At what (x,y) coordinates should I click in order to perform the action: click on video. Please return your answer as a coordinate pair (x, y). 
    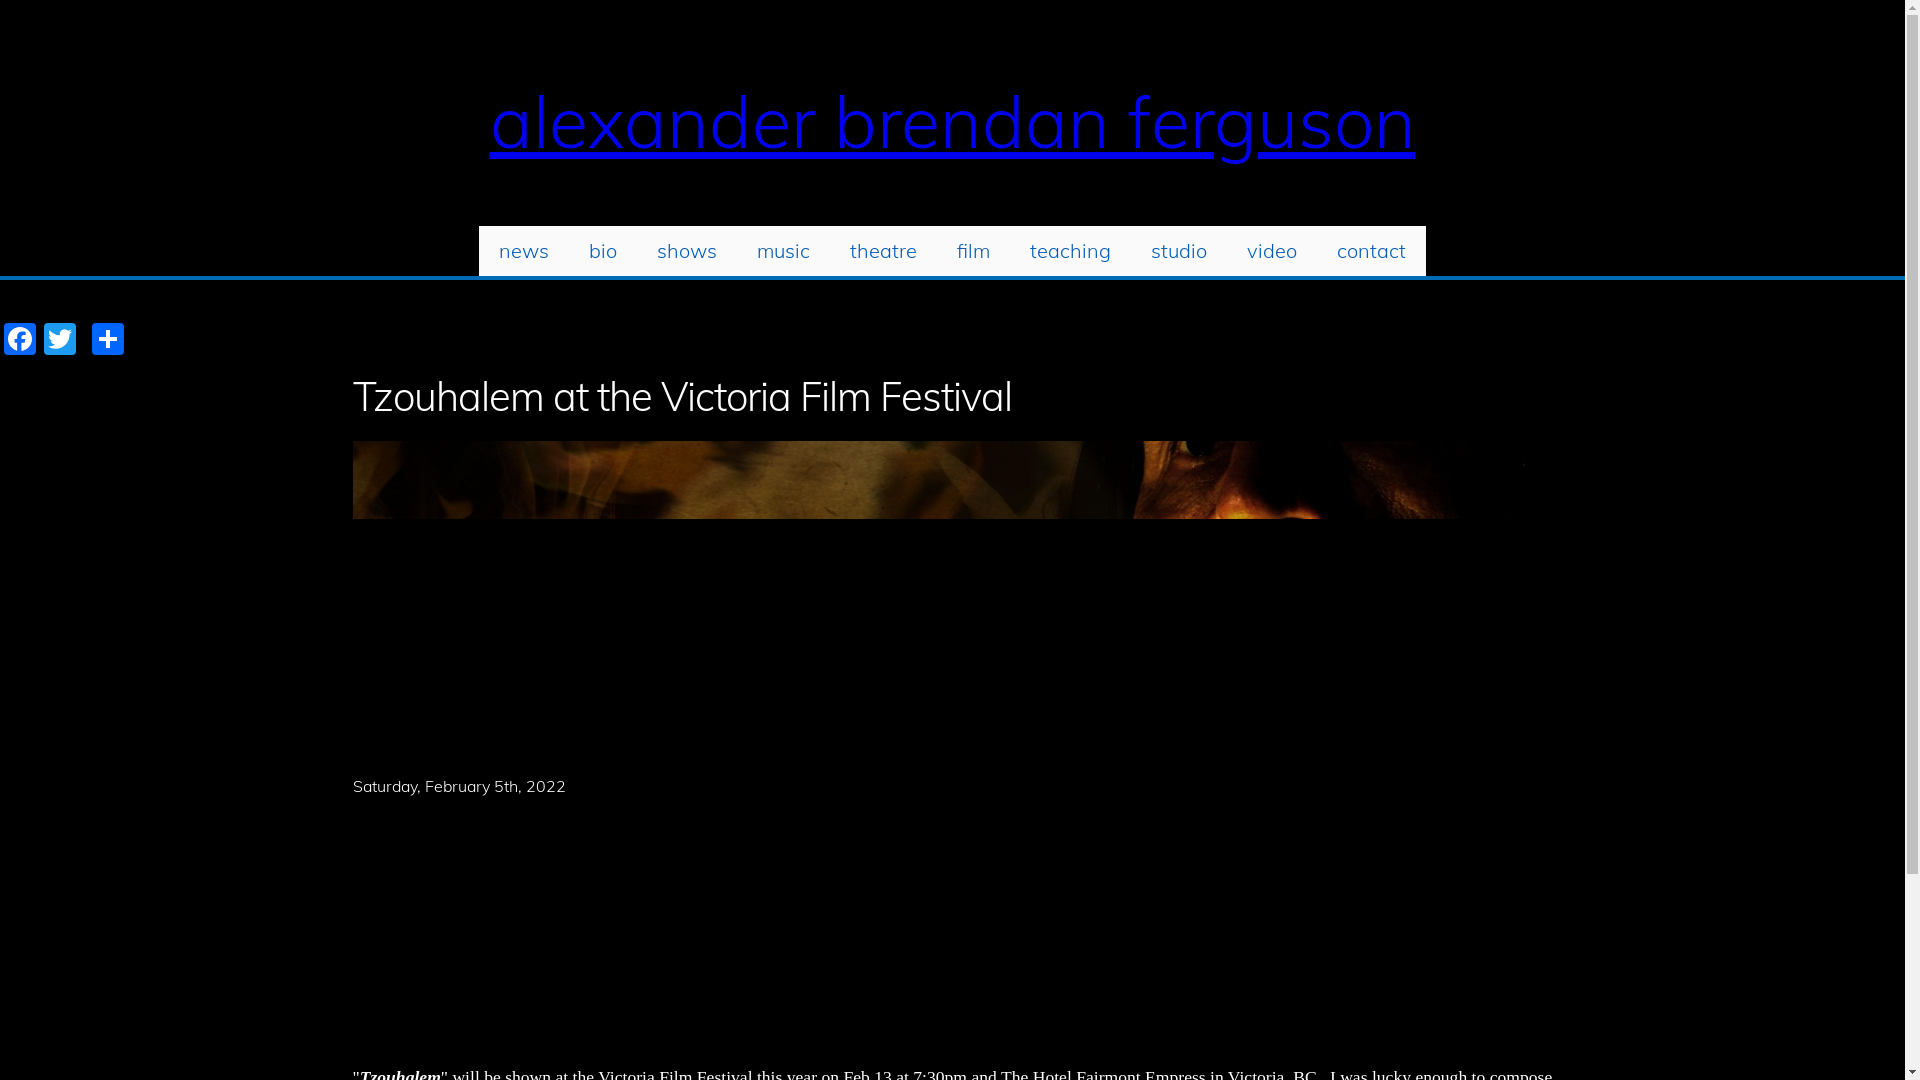
    Looking at the image, I should click on (1272, 251).